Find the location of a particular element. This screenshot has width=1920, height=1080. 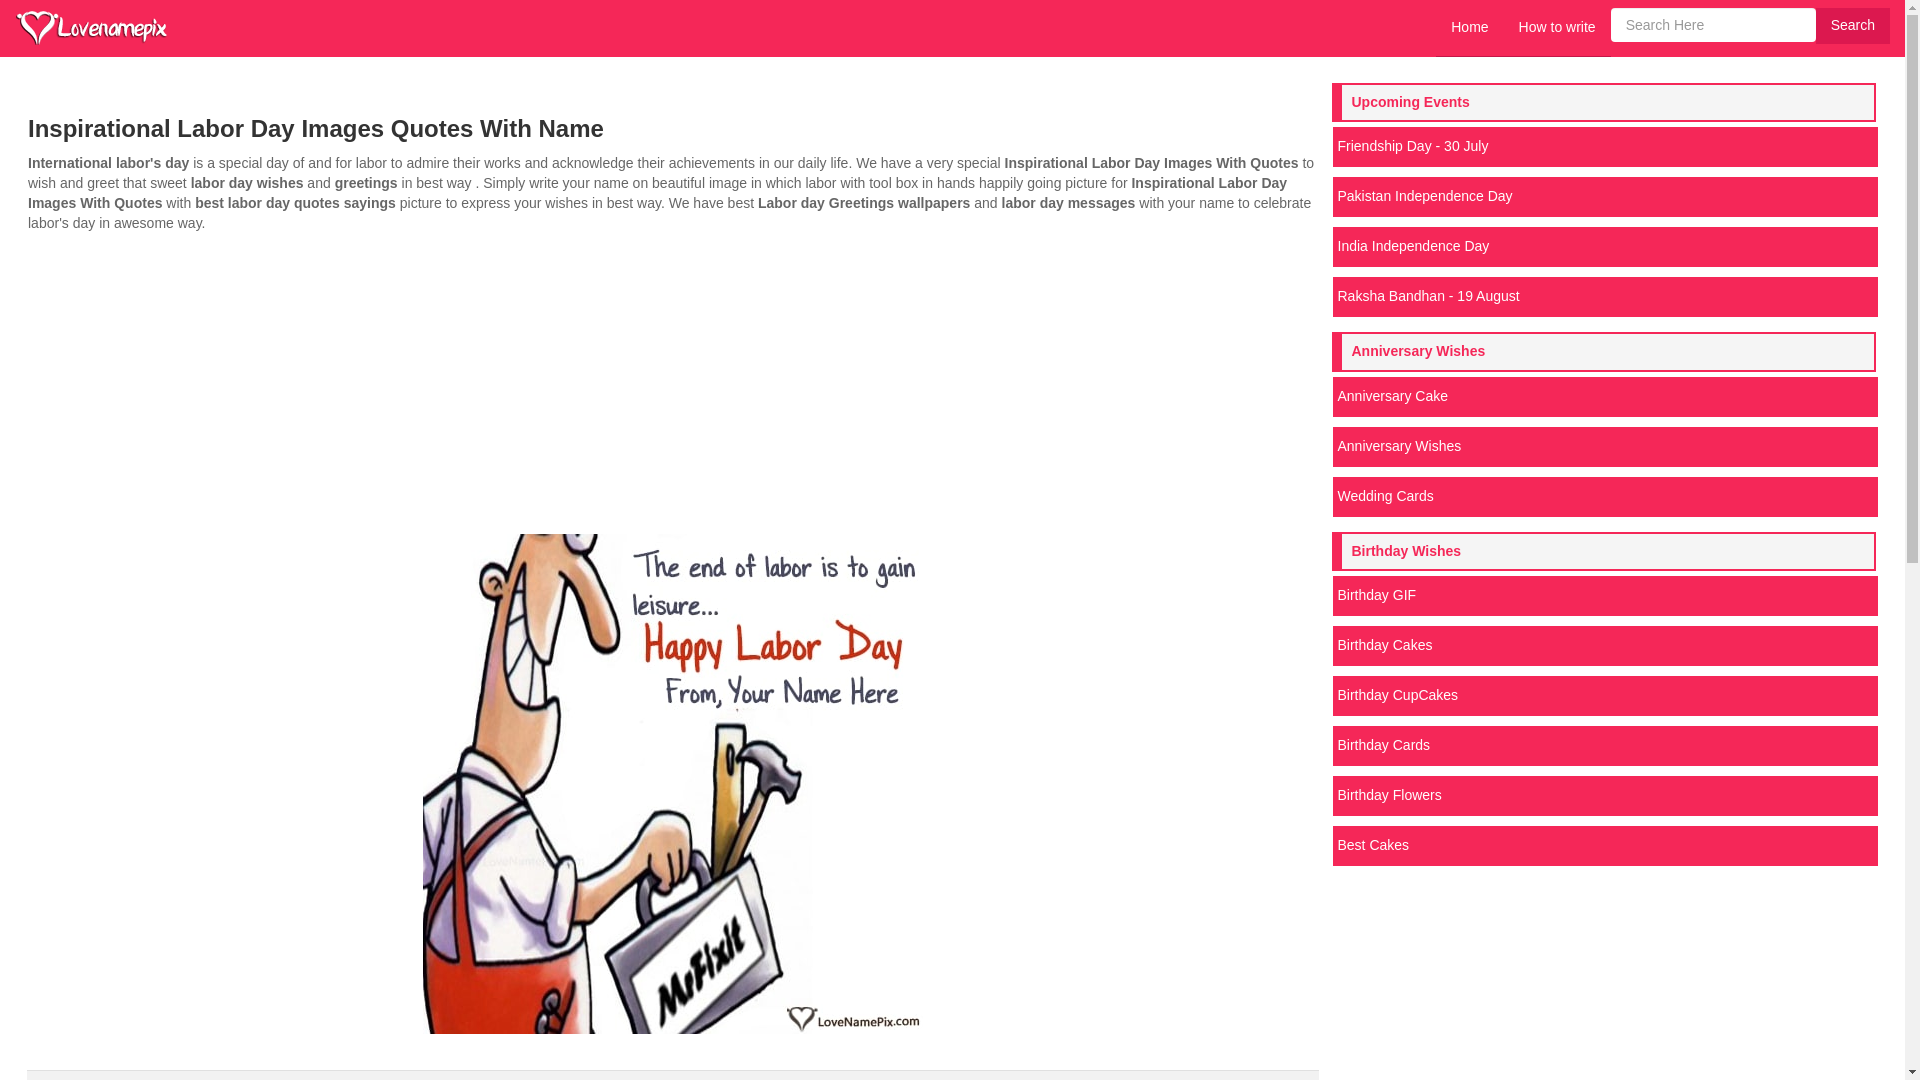

Birthday Flowers With Name is located at coordinates (1604, 796).